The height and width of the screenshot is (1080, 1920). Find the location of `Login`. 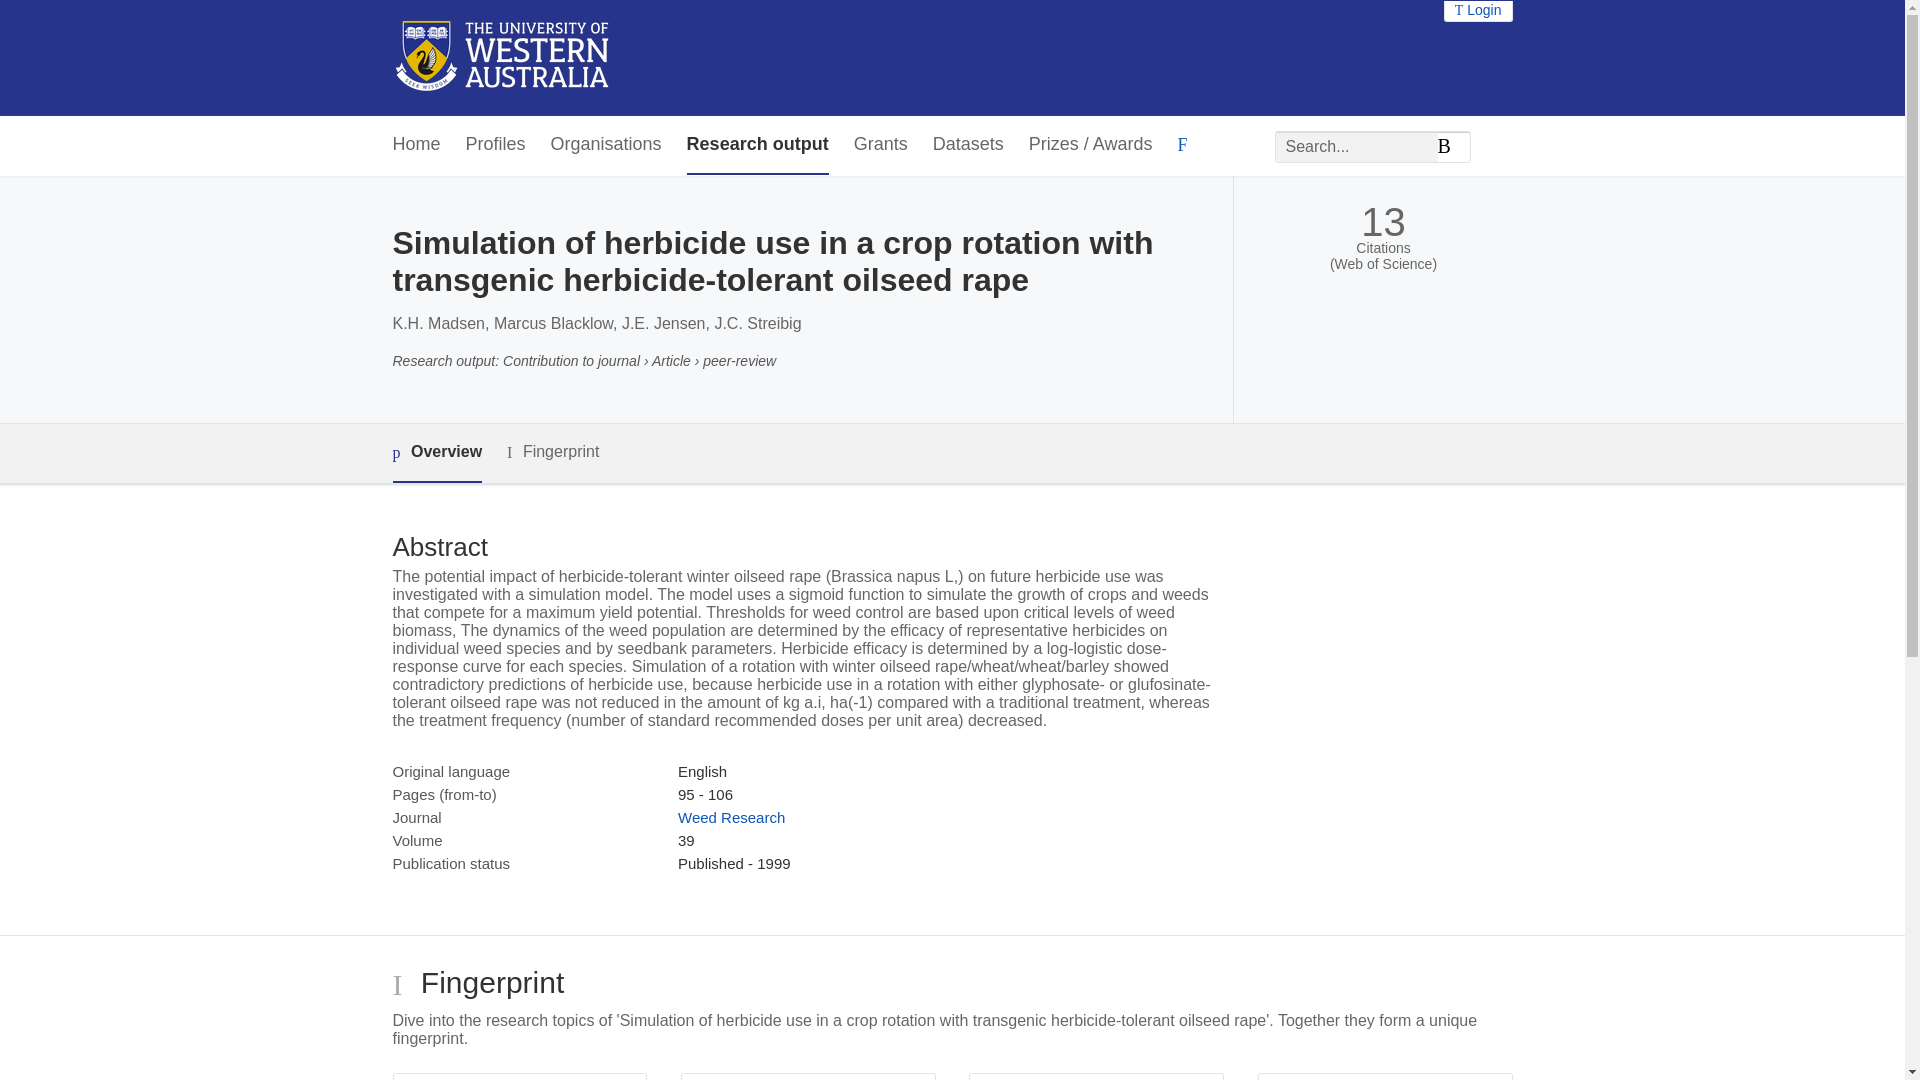

Login is located at coordinates (1478, 10).